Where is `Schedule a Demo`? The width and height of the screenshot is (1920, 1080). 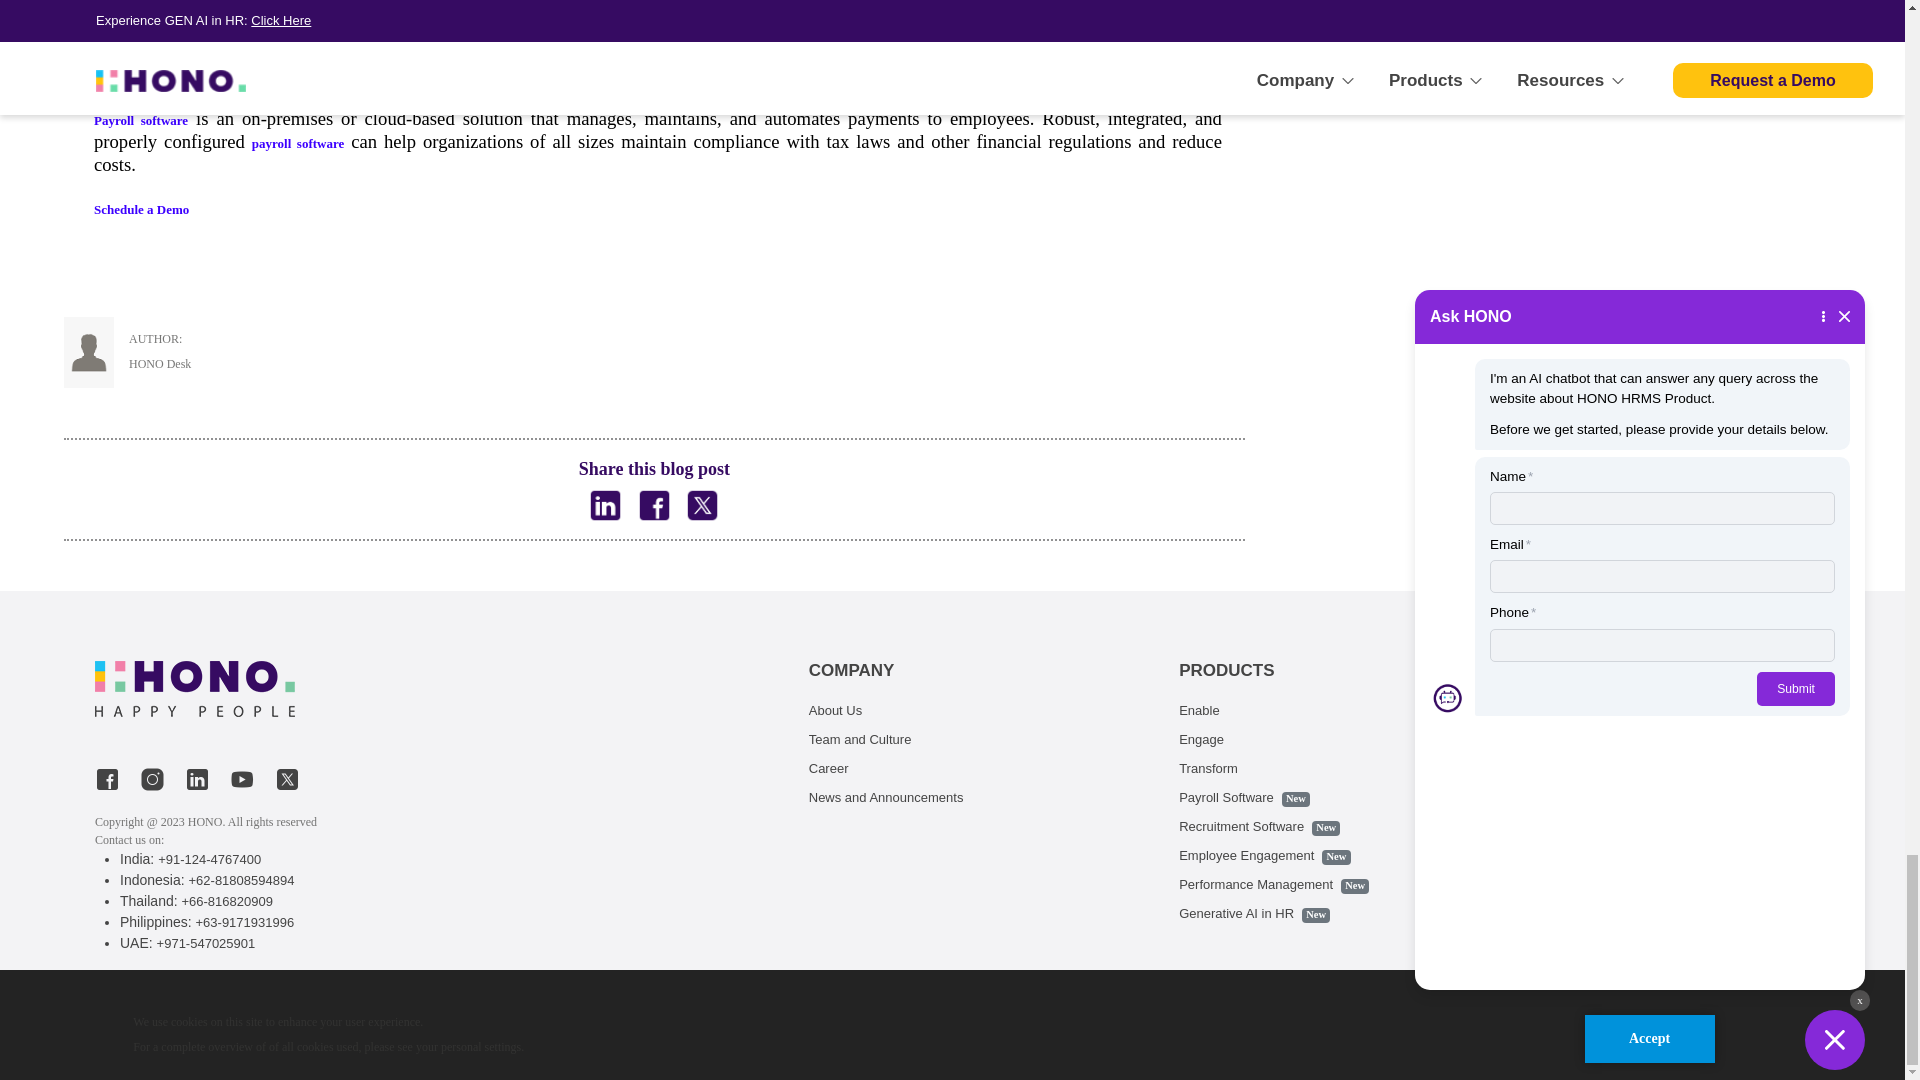 Schedule a Demo is located at coordinates (141, 209).